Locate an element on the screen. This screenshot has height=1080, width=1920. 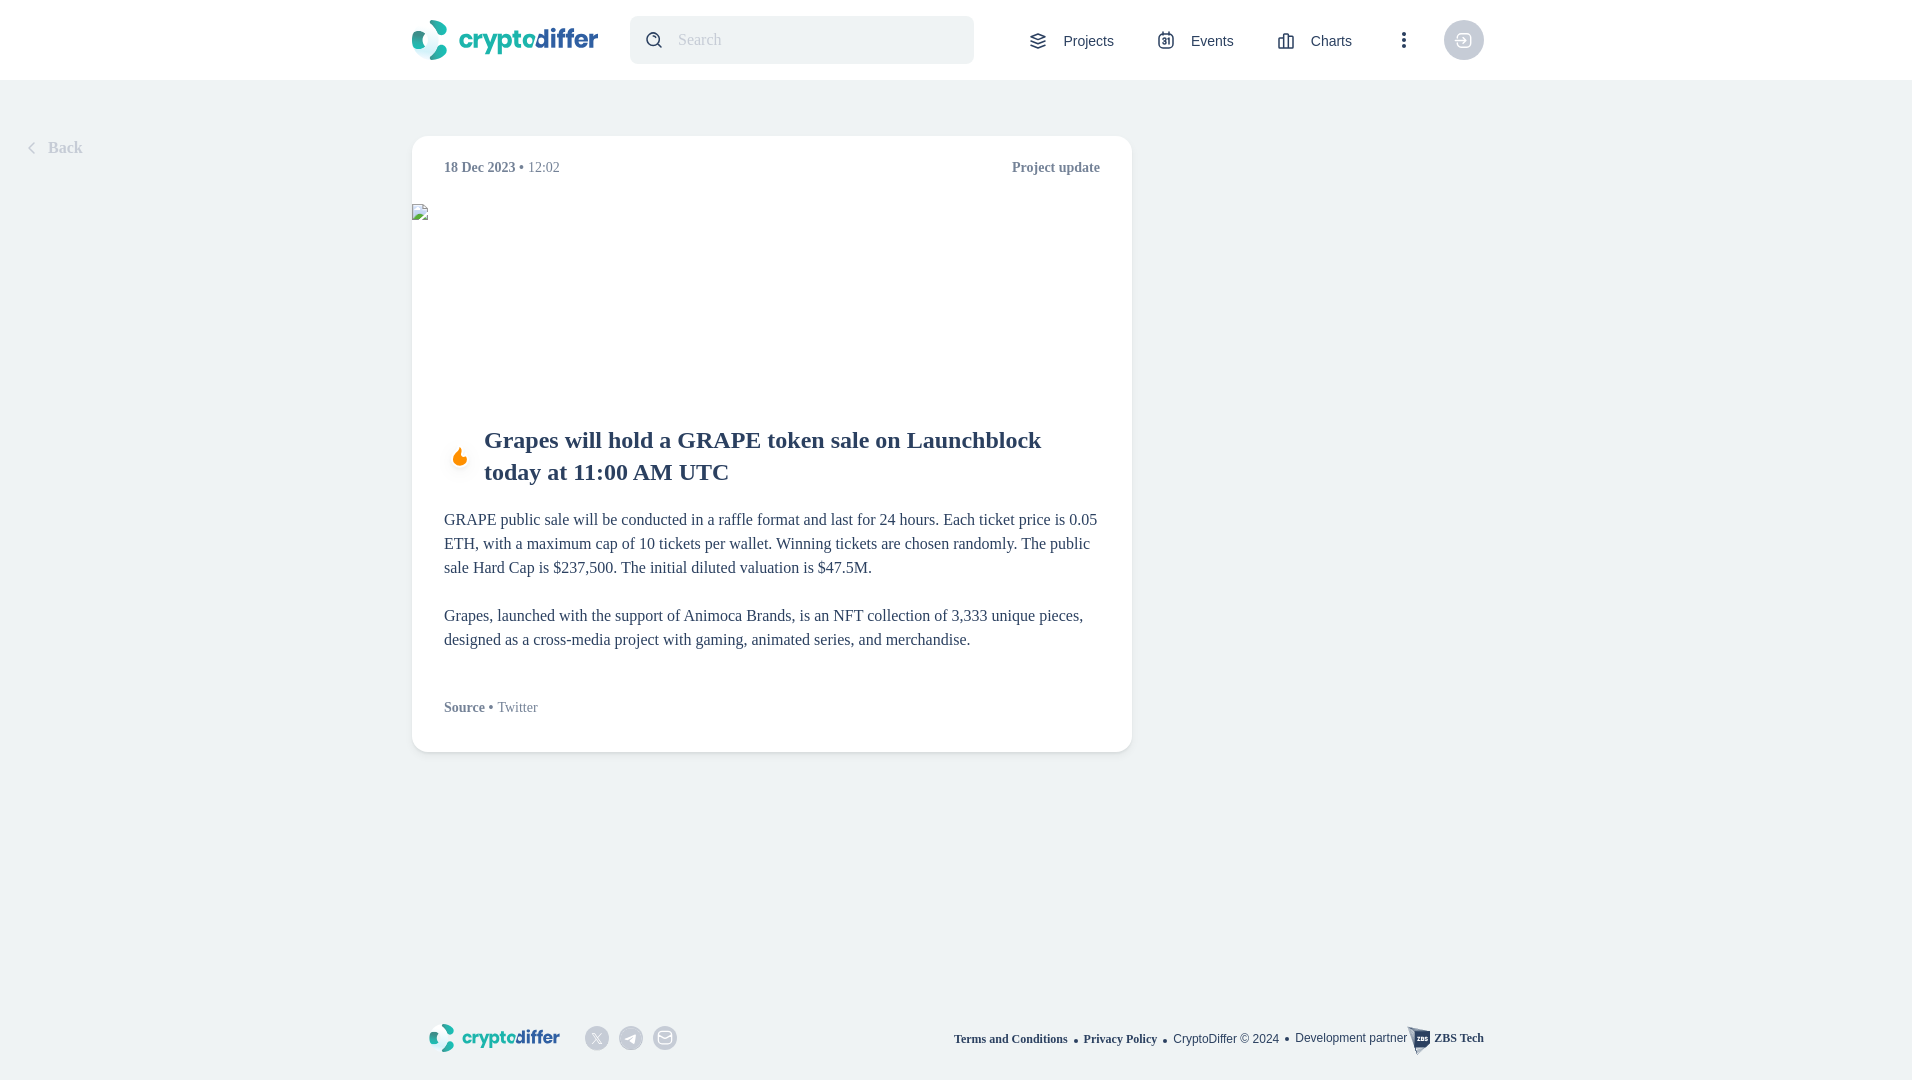
Privacy Policy is located at coordinates (1128, 1038).